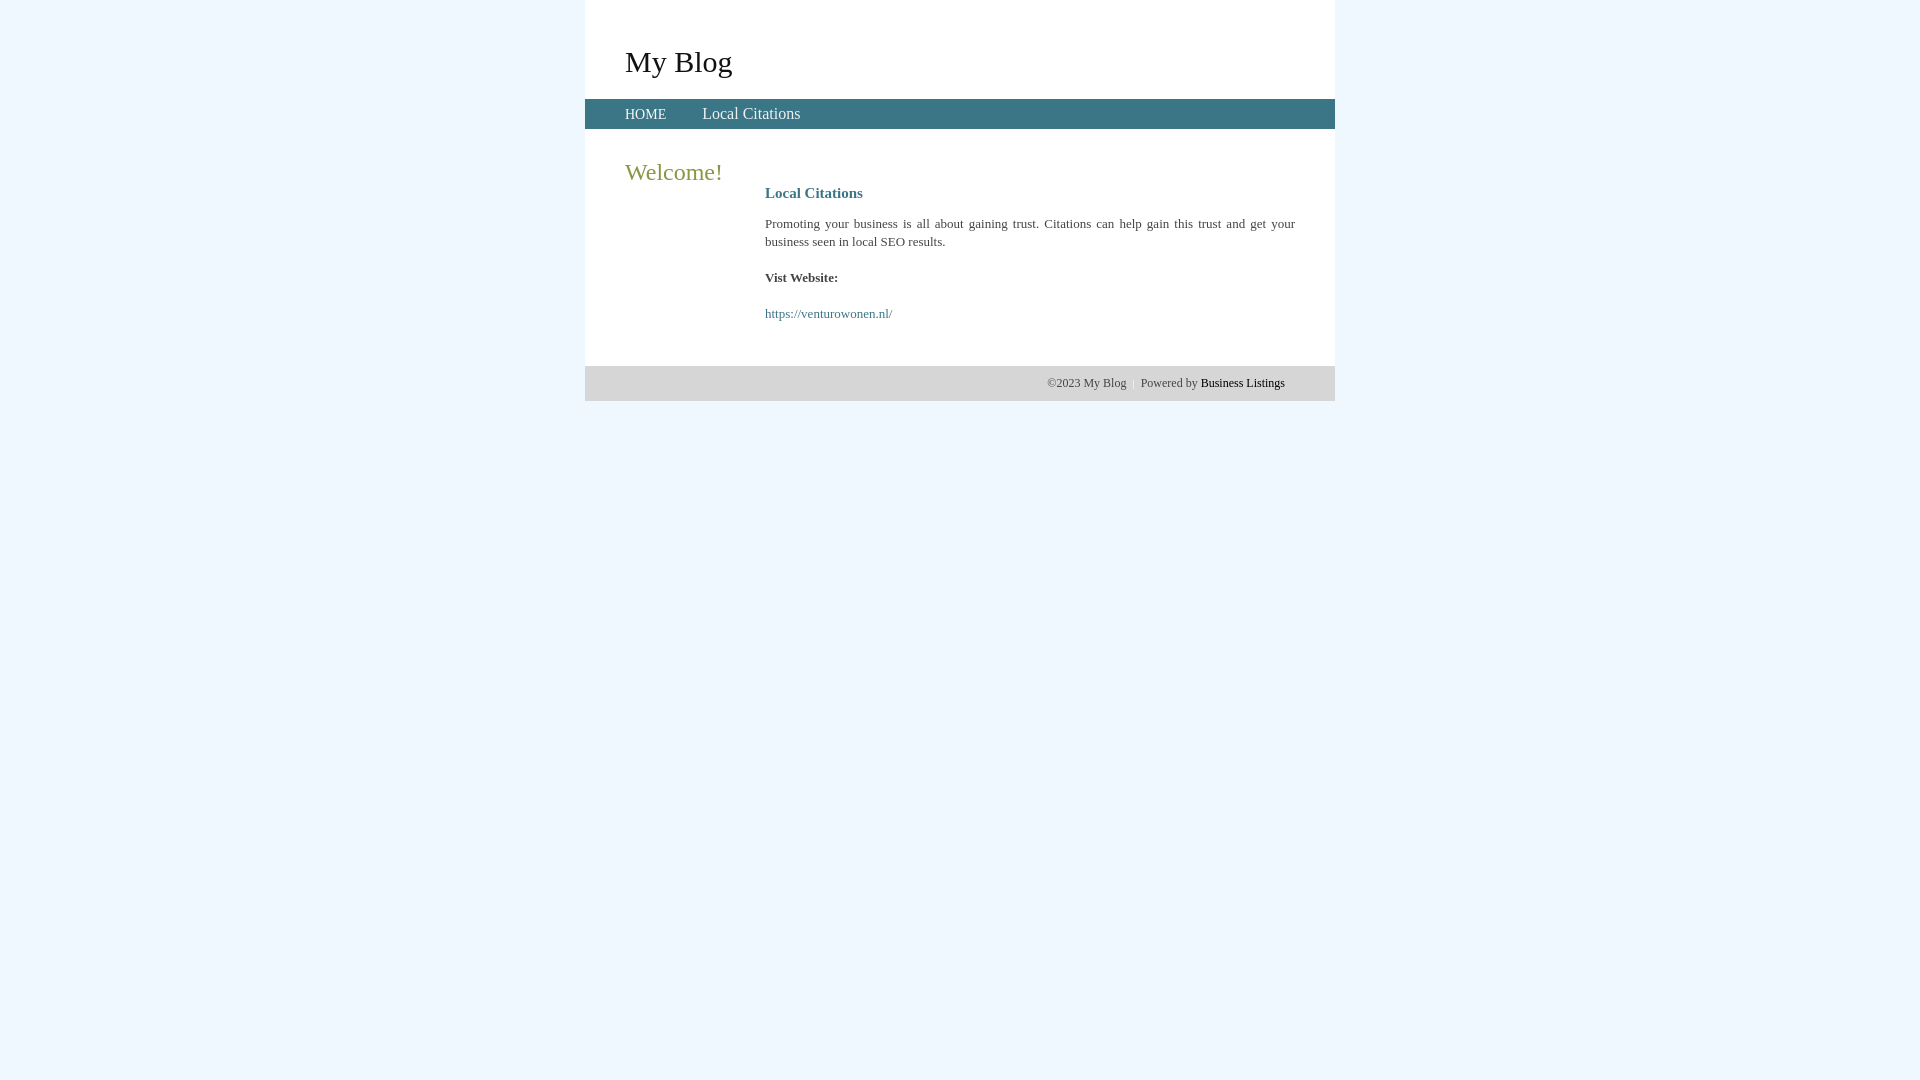 This screenshot has height=1080, width=1920. What do you see at coordinates (646, 114) in the screenshot?
I see `HOME` at bounding box center [646, 114].